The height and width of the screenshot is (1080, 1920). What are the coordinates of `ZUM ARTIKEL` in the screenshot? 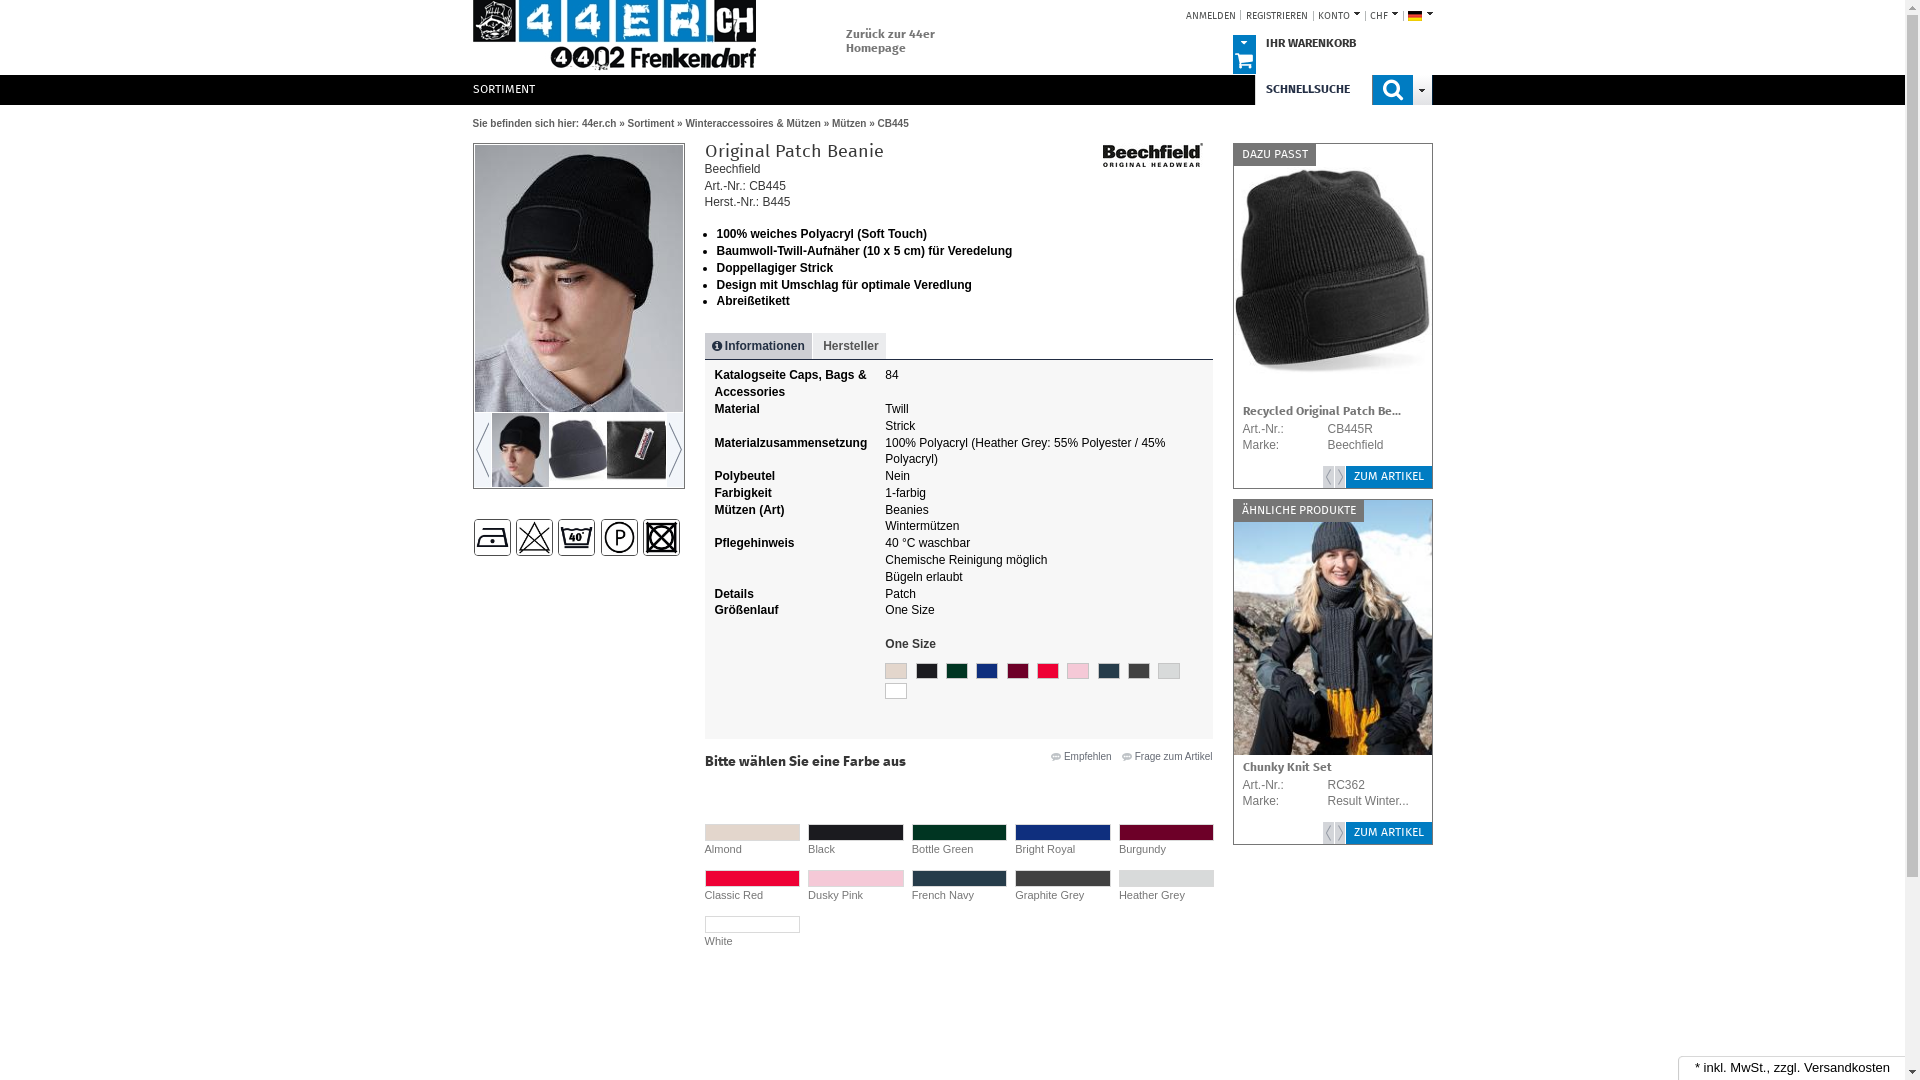 It's located at (1389, 477).